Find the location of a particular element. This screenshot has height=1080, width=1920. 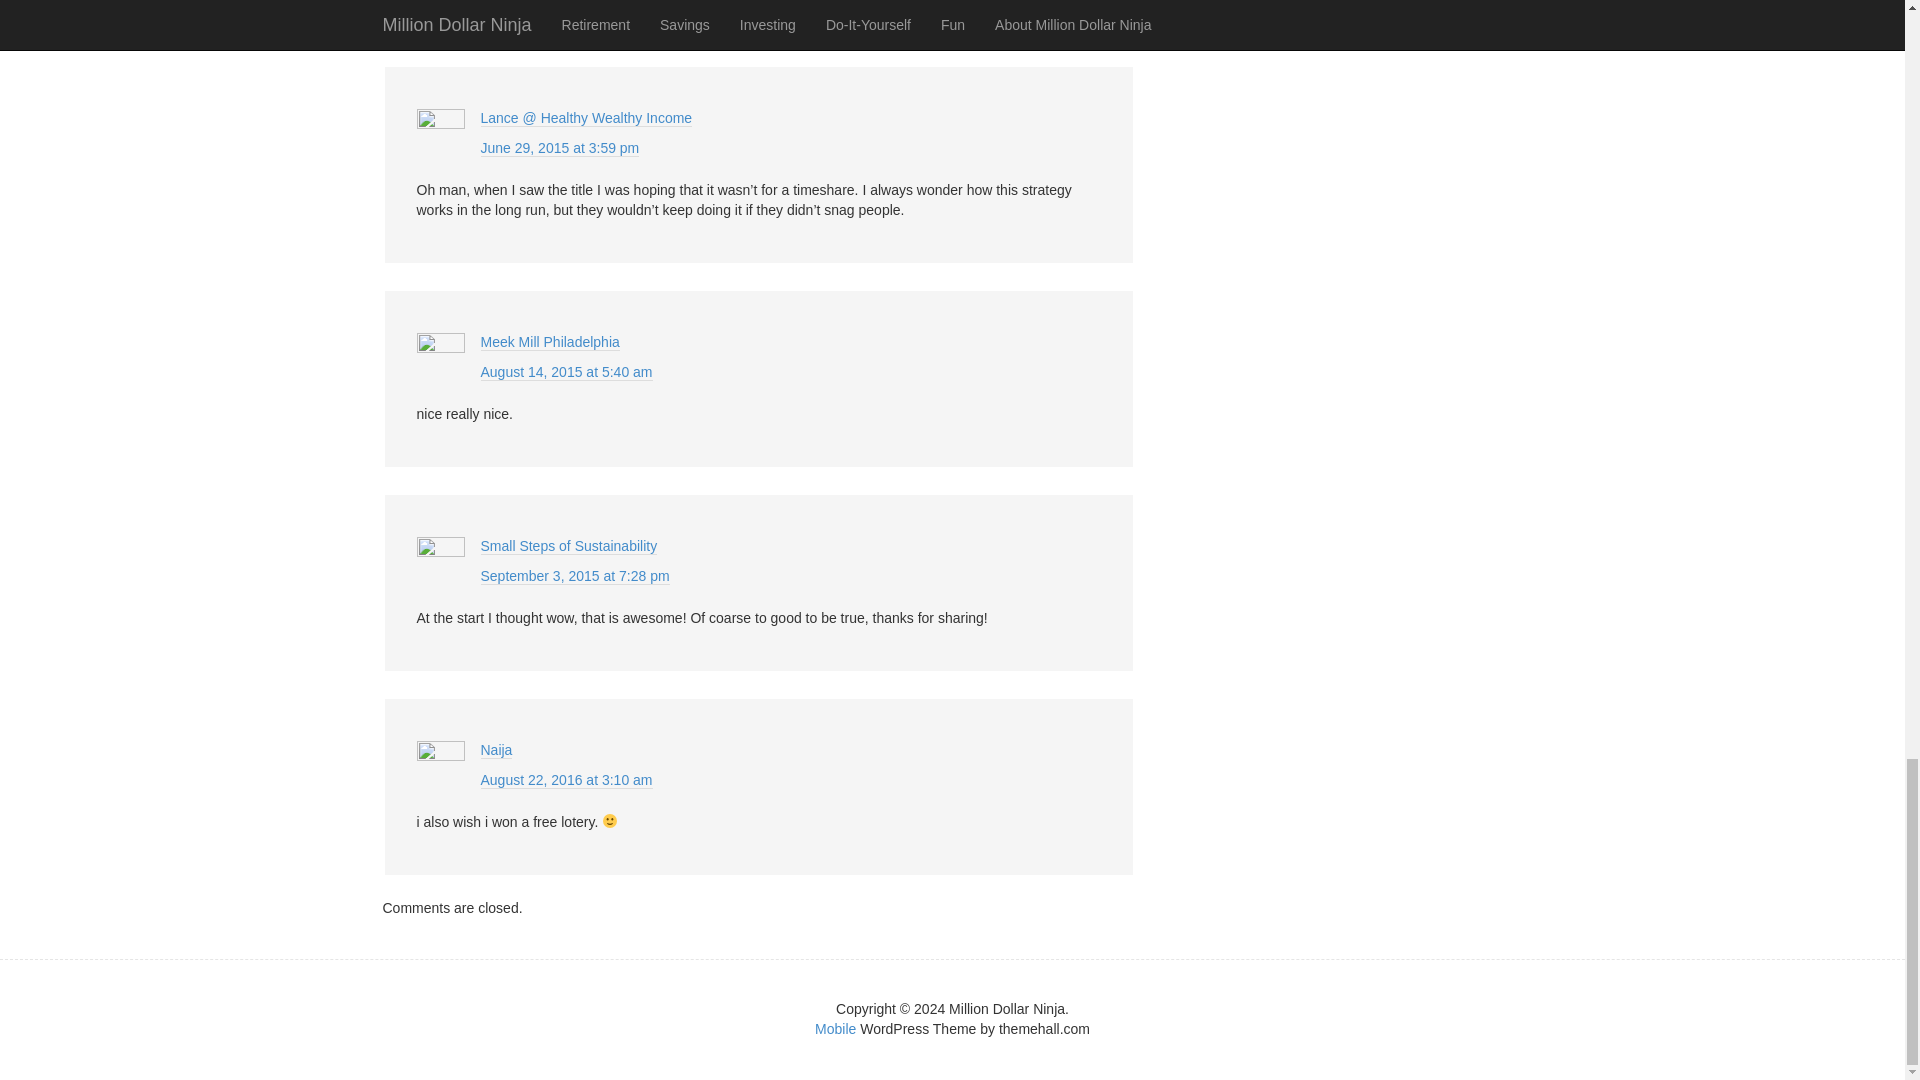

September 3, 2015 at 7:28 pm is located at coordinates (574, 576).